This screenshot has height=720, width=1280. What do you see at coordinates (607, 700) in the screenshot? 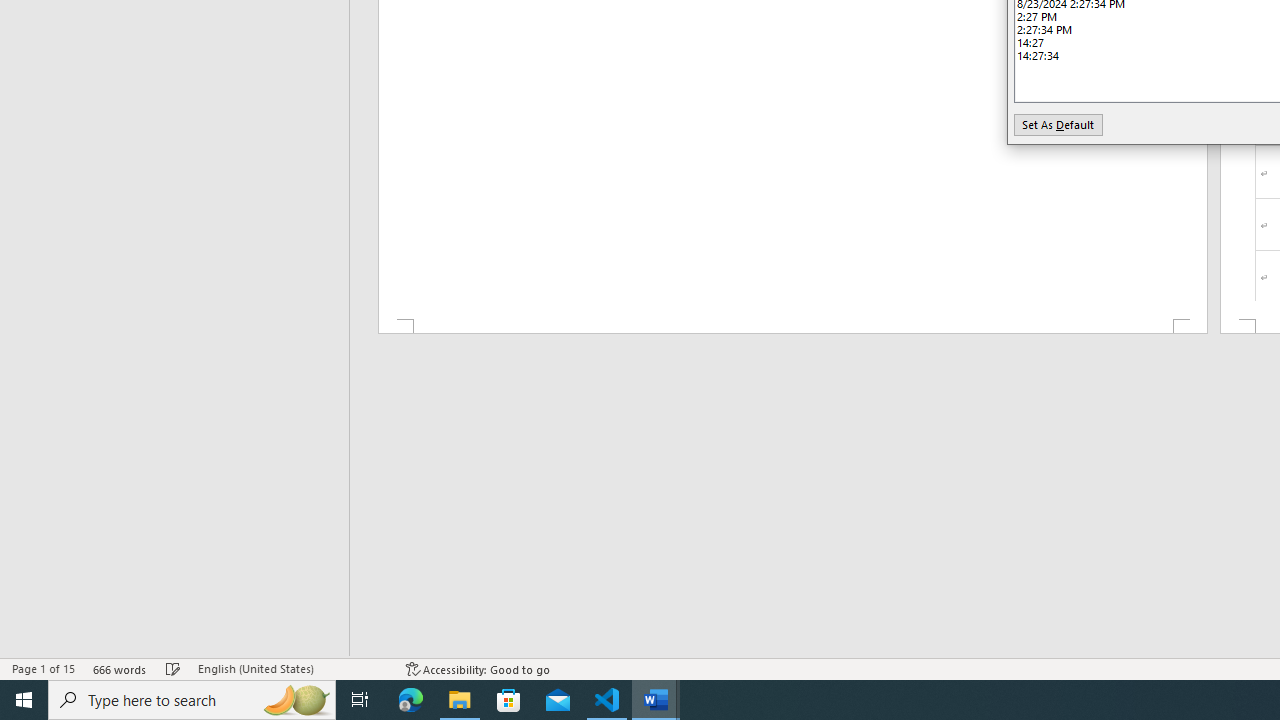
I see `Visual Studio Code - 1 running window` at bounding box center [607, 700].